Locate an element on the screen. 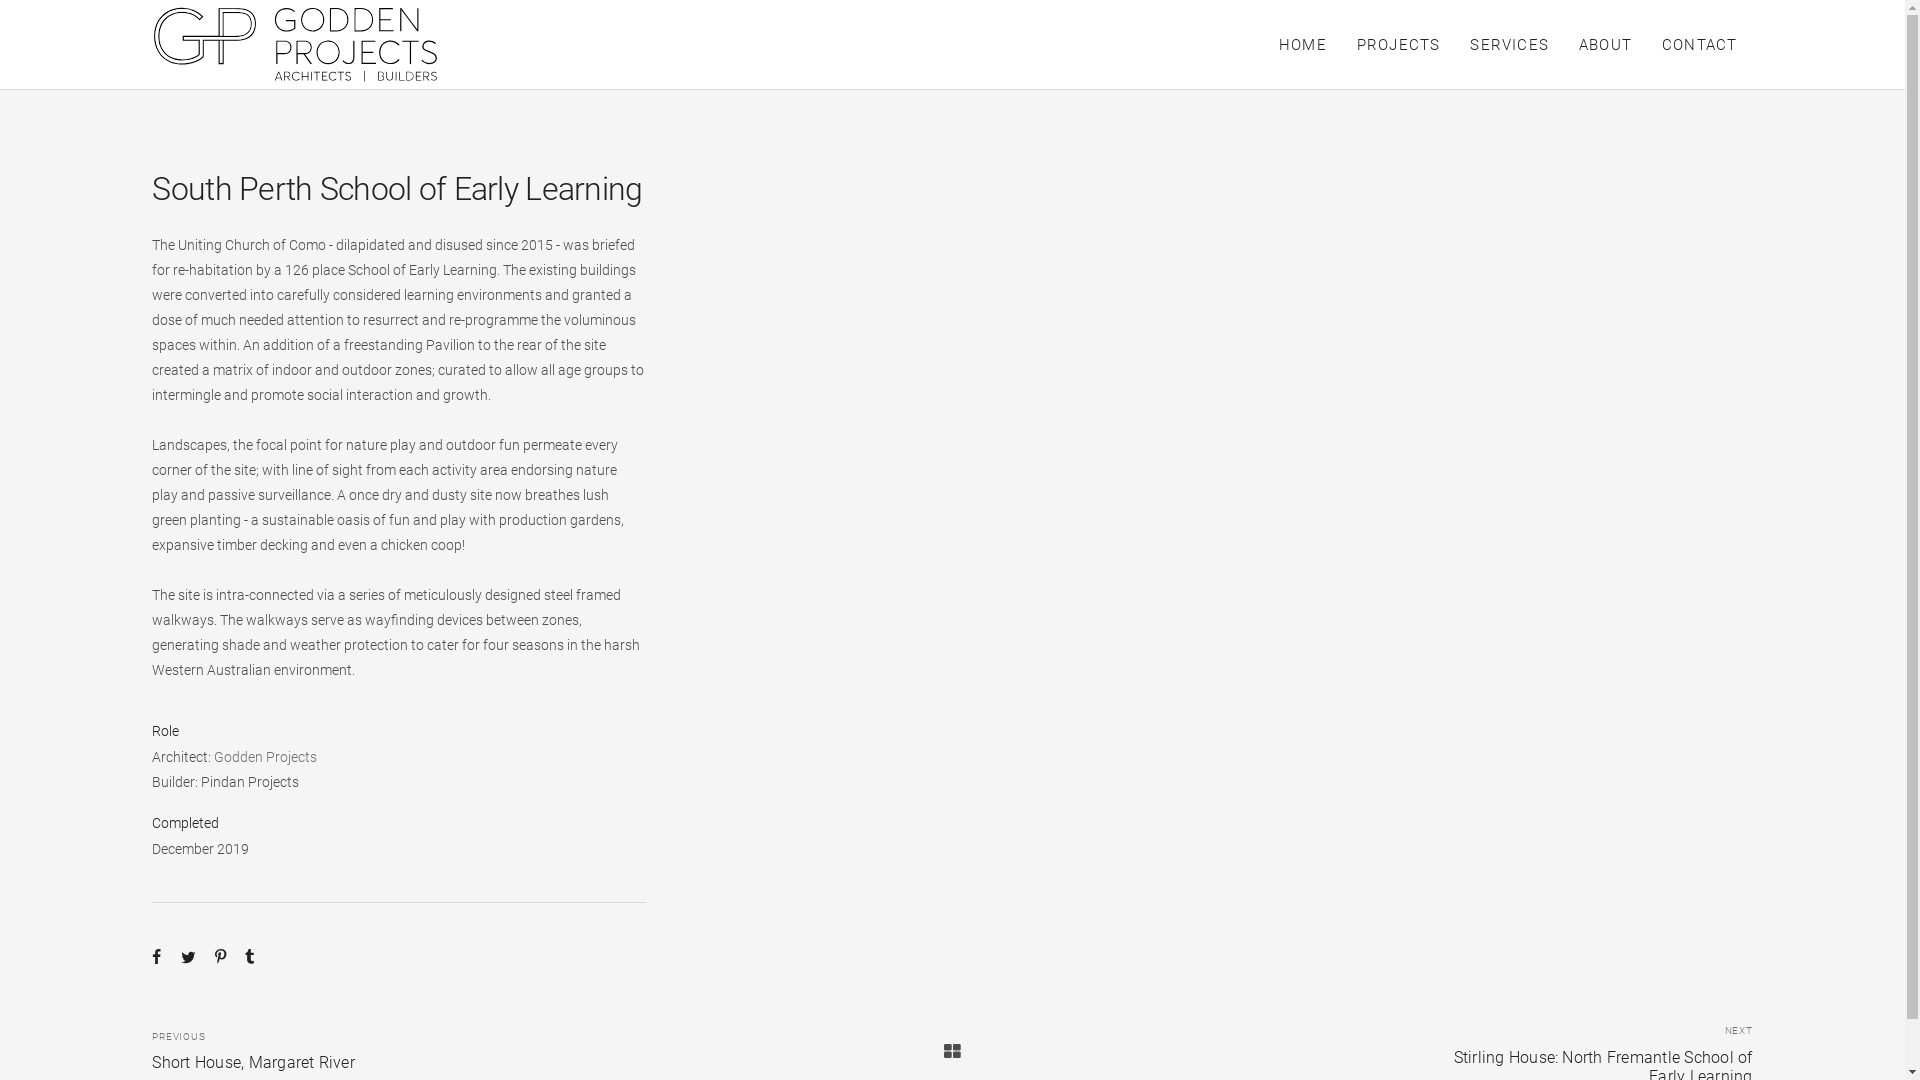  Godden Projects is located at coordinates (266, 757).